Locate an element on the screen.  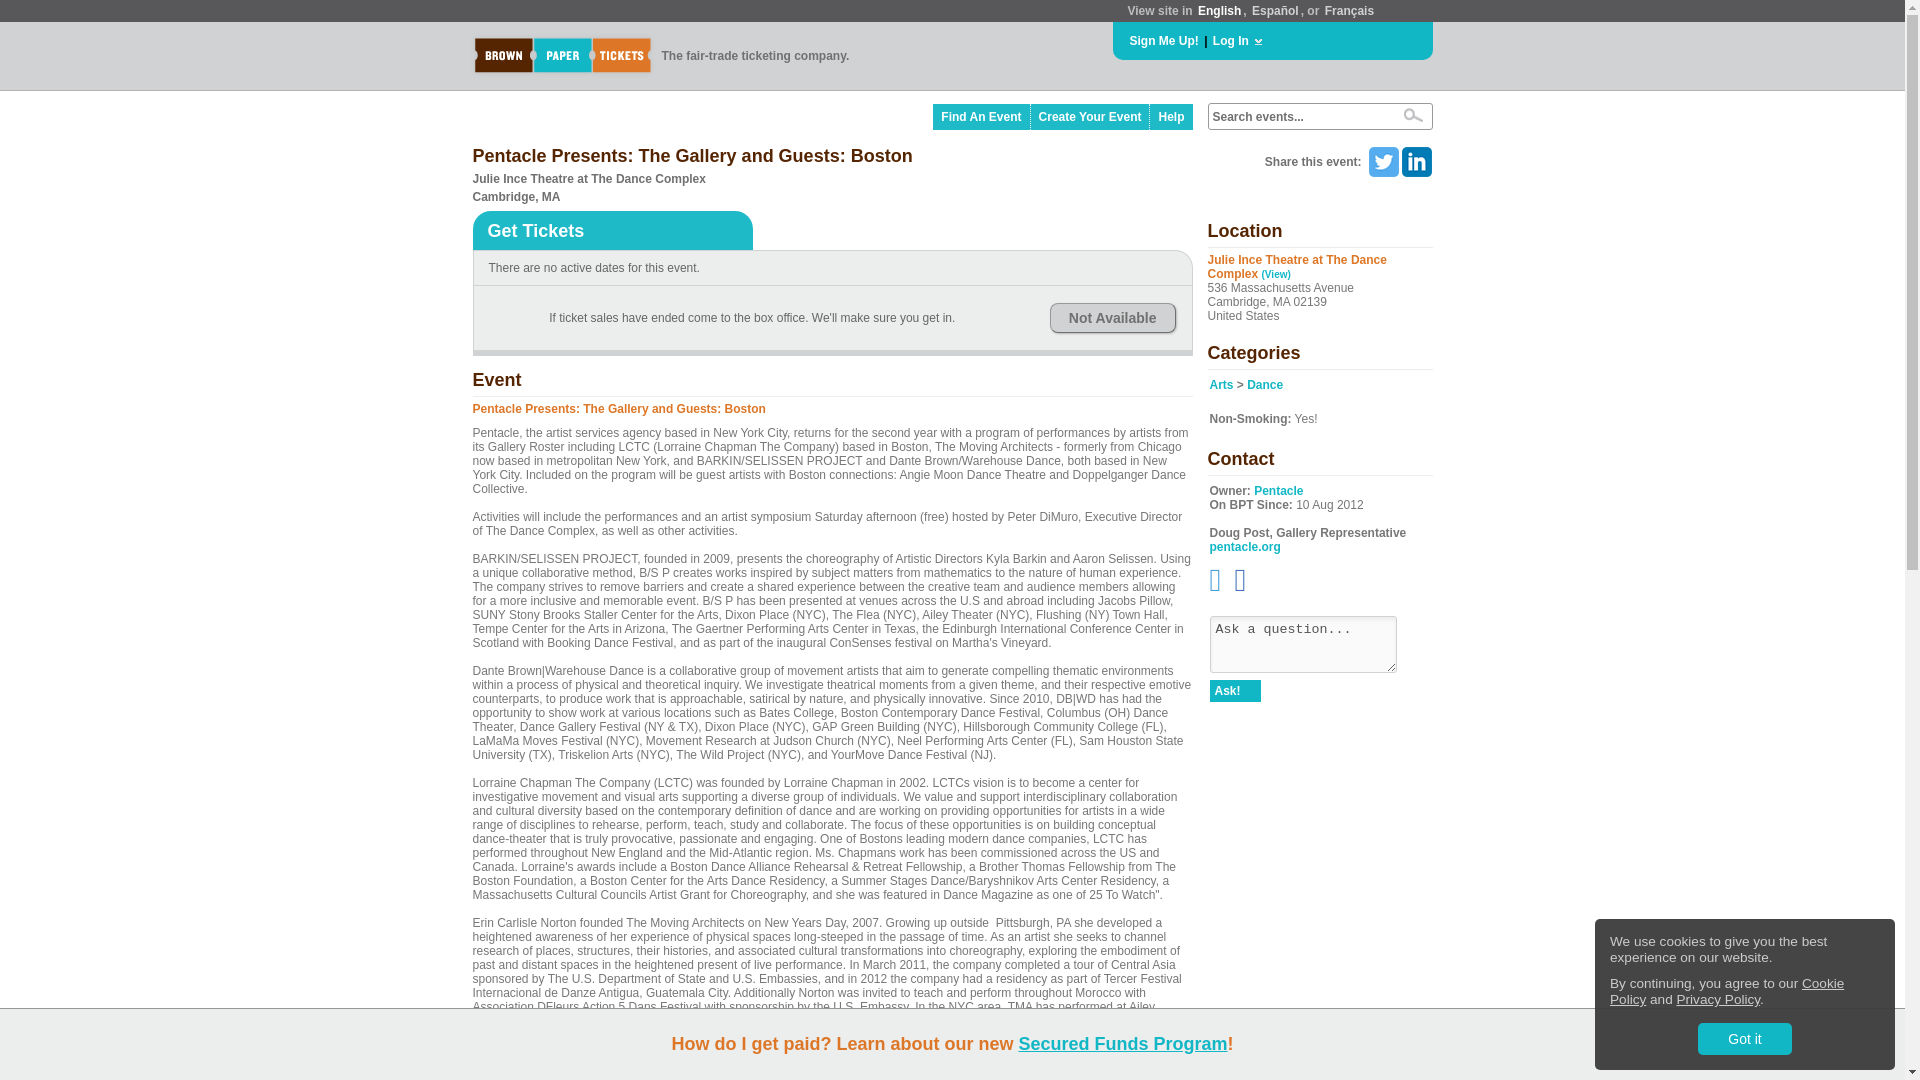
Help is located at coordinates (1171, 116).